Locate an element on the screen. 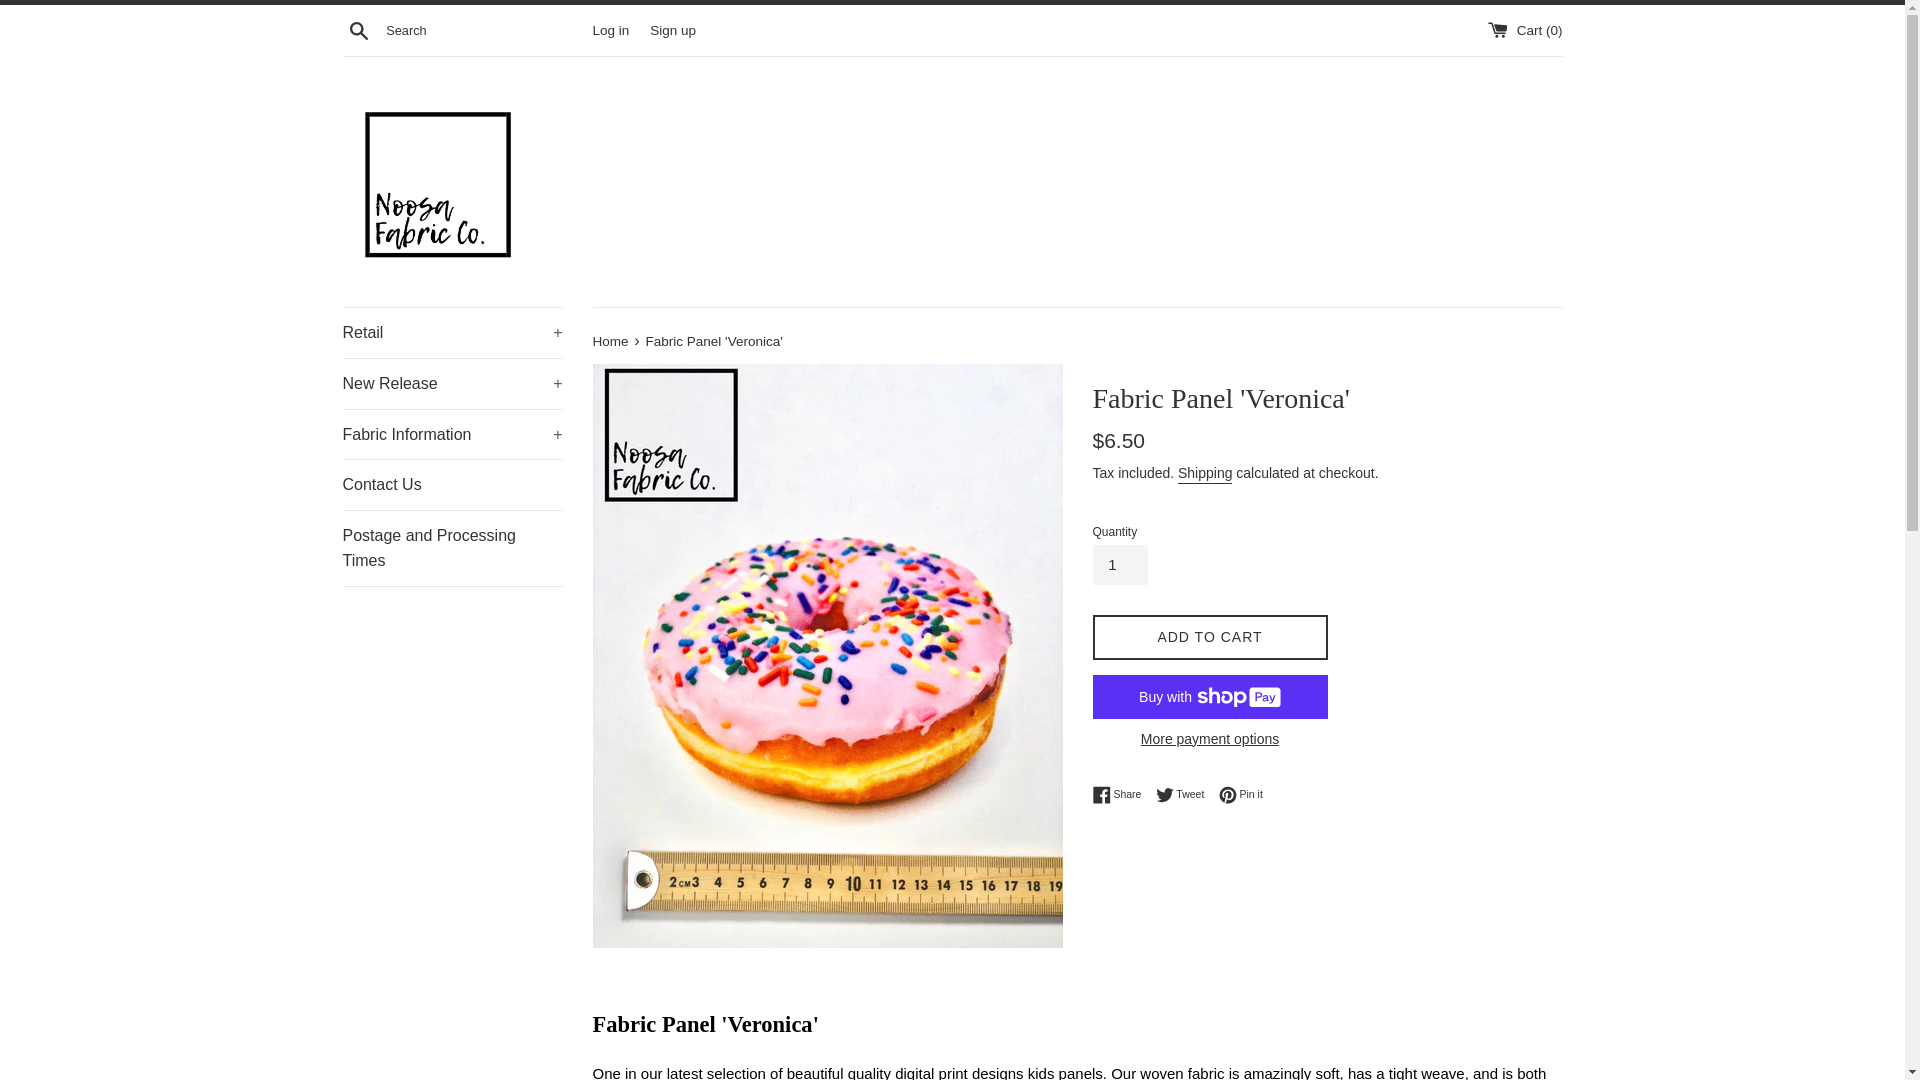  Log in is located at coordinates (610, 28).